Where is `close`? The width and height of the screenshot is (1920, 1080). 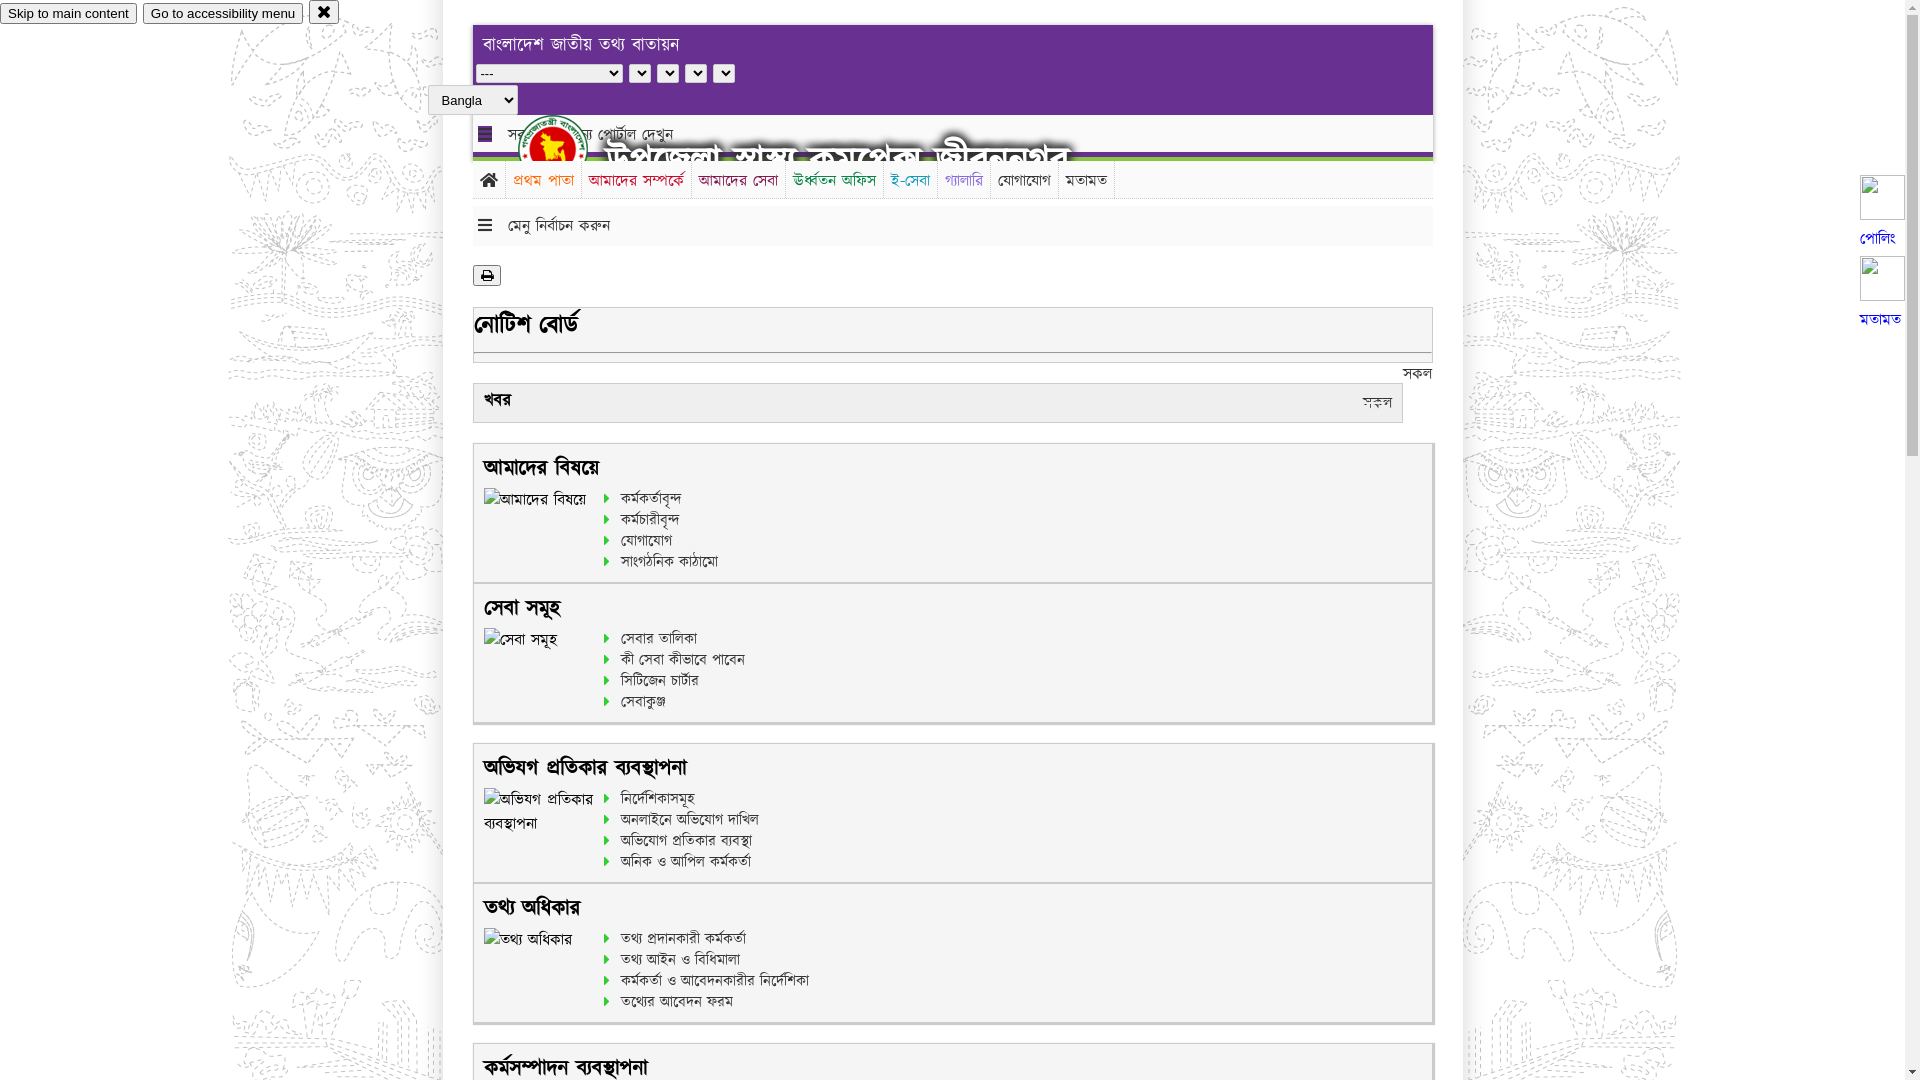
close is located at coordinates (324, 12).